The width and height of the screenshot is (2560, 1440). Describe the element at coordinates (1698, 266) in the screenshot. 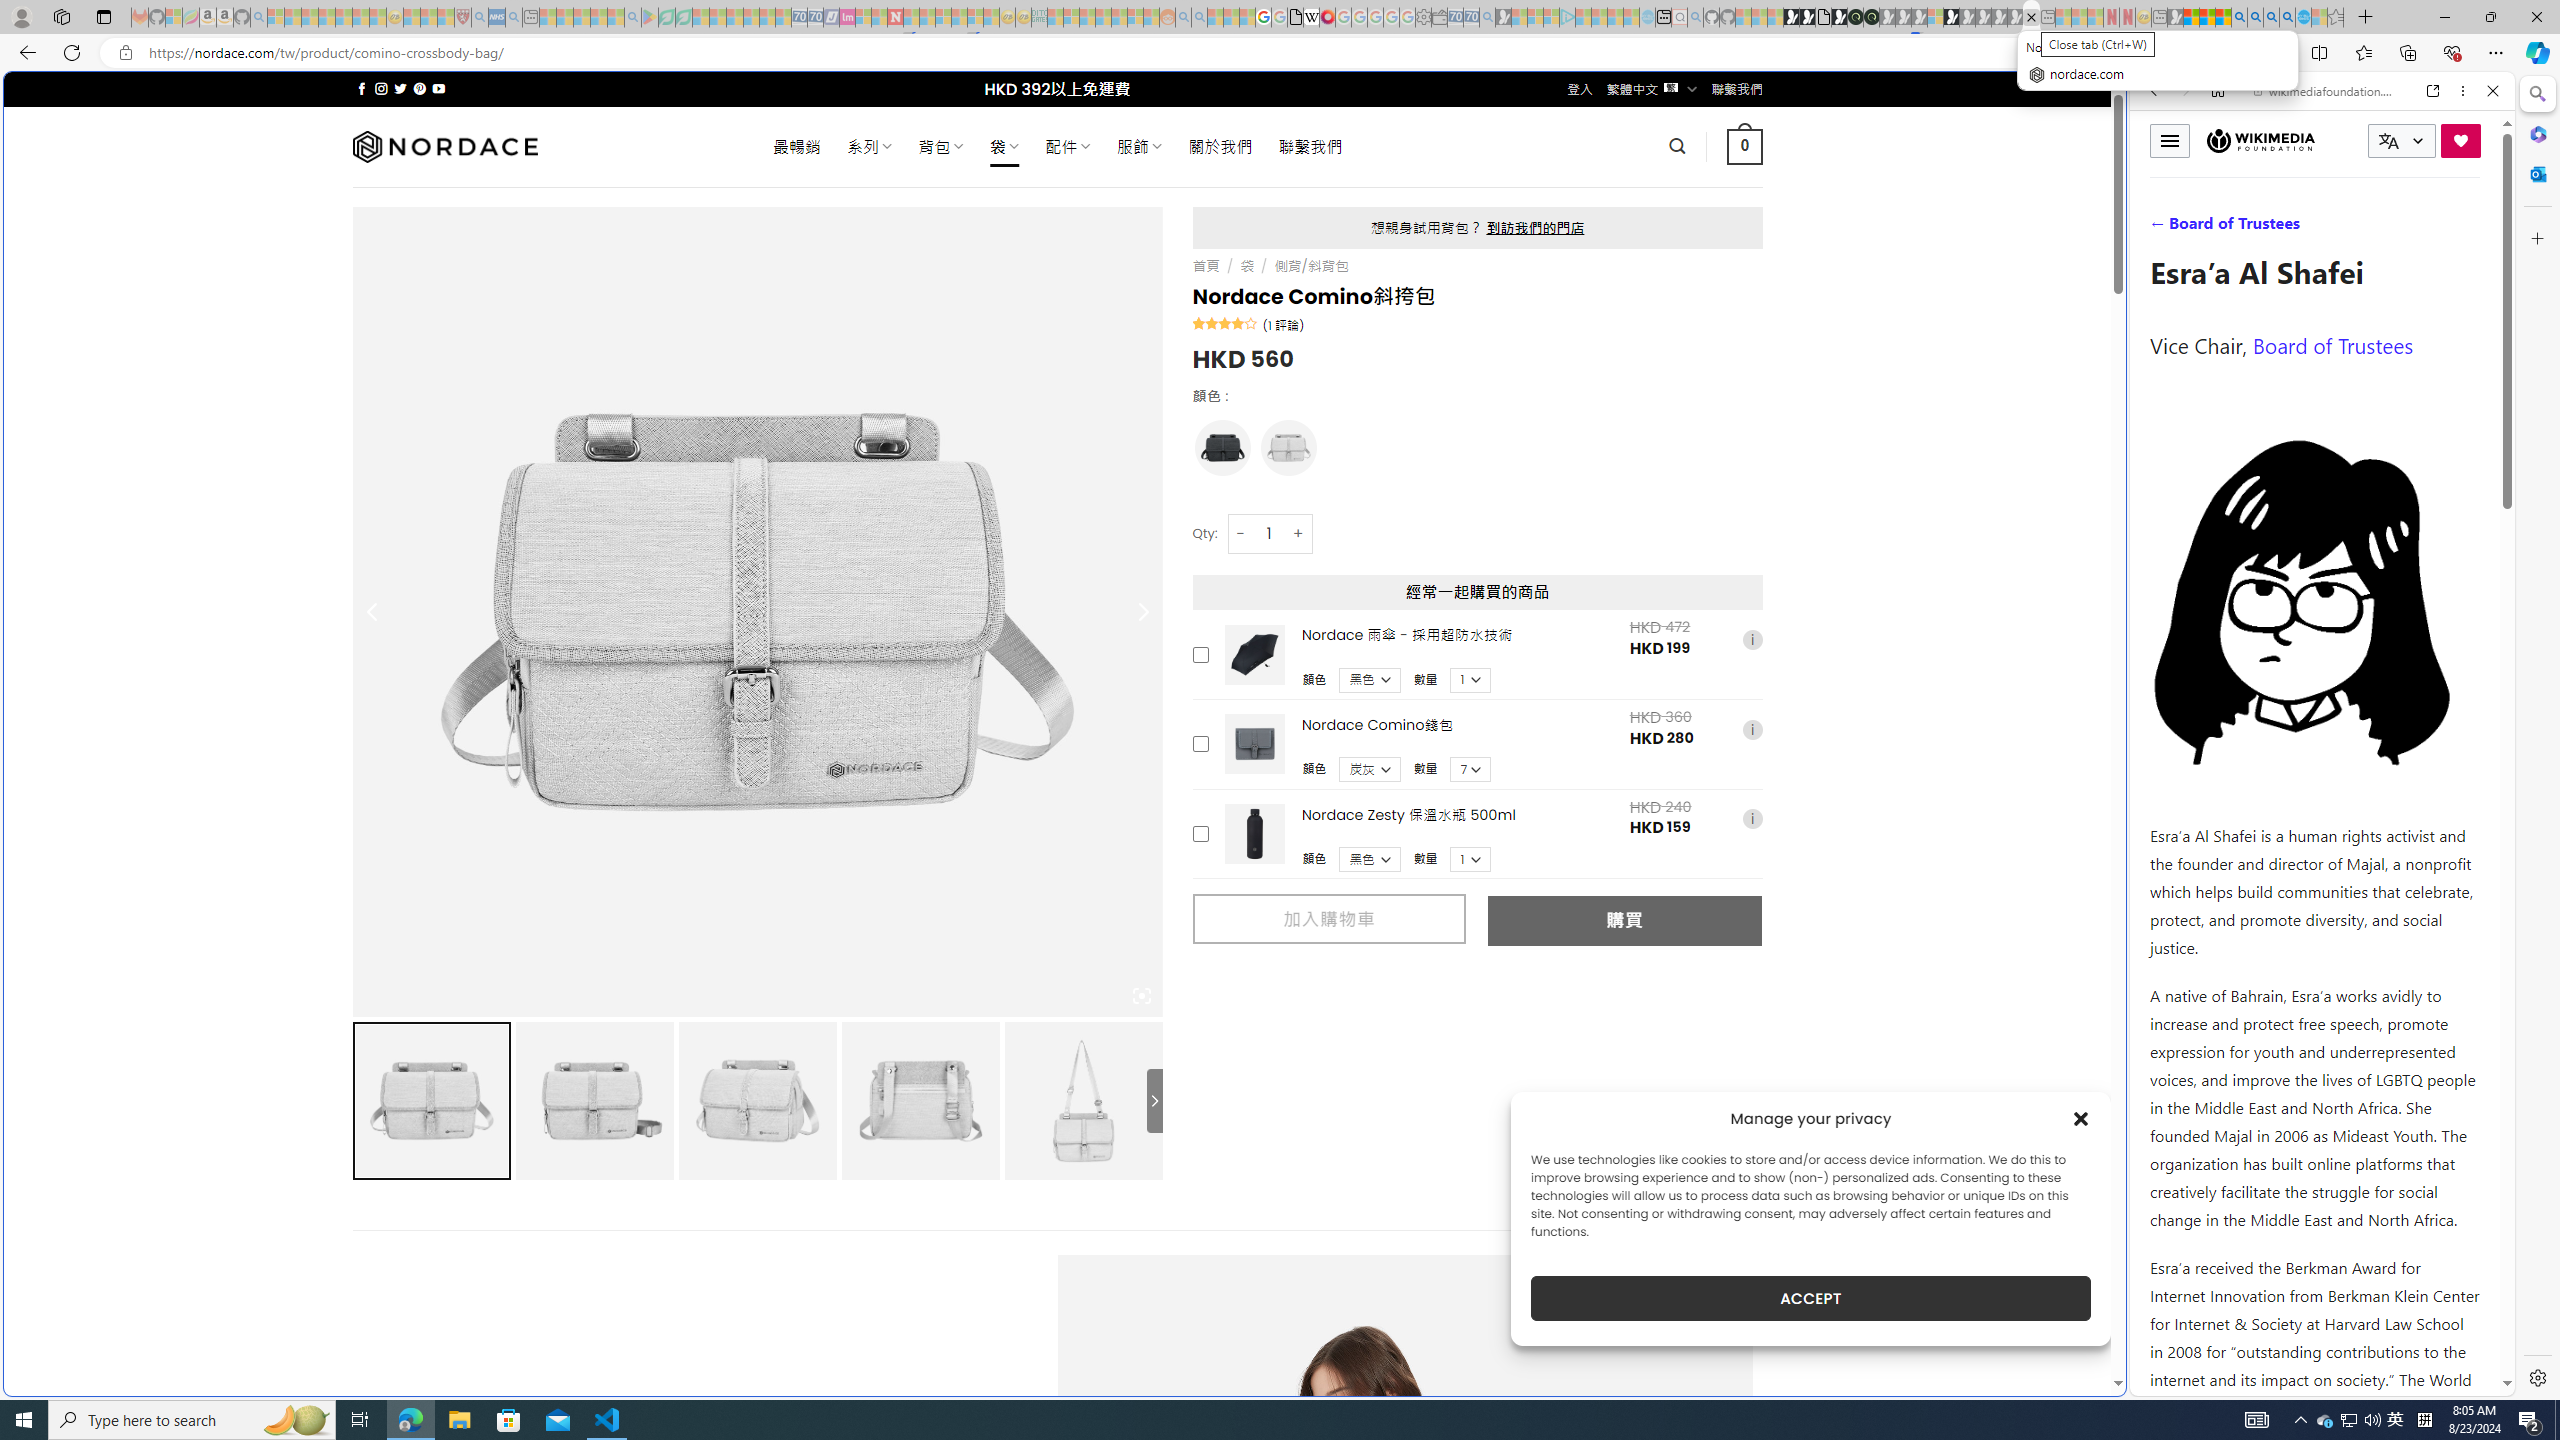

I see `Frequently visited` at that location.